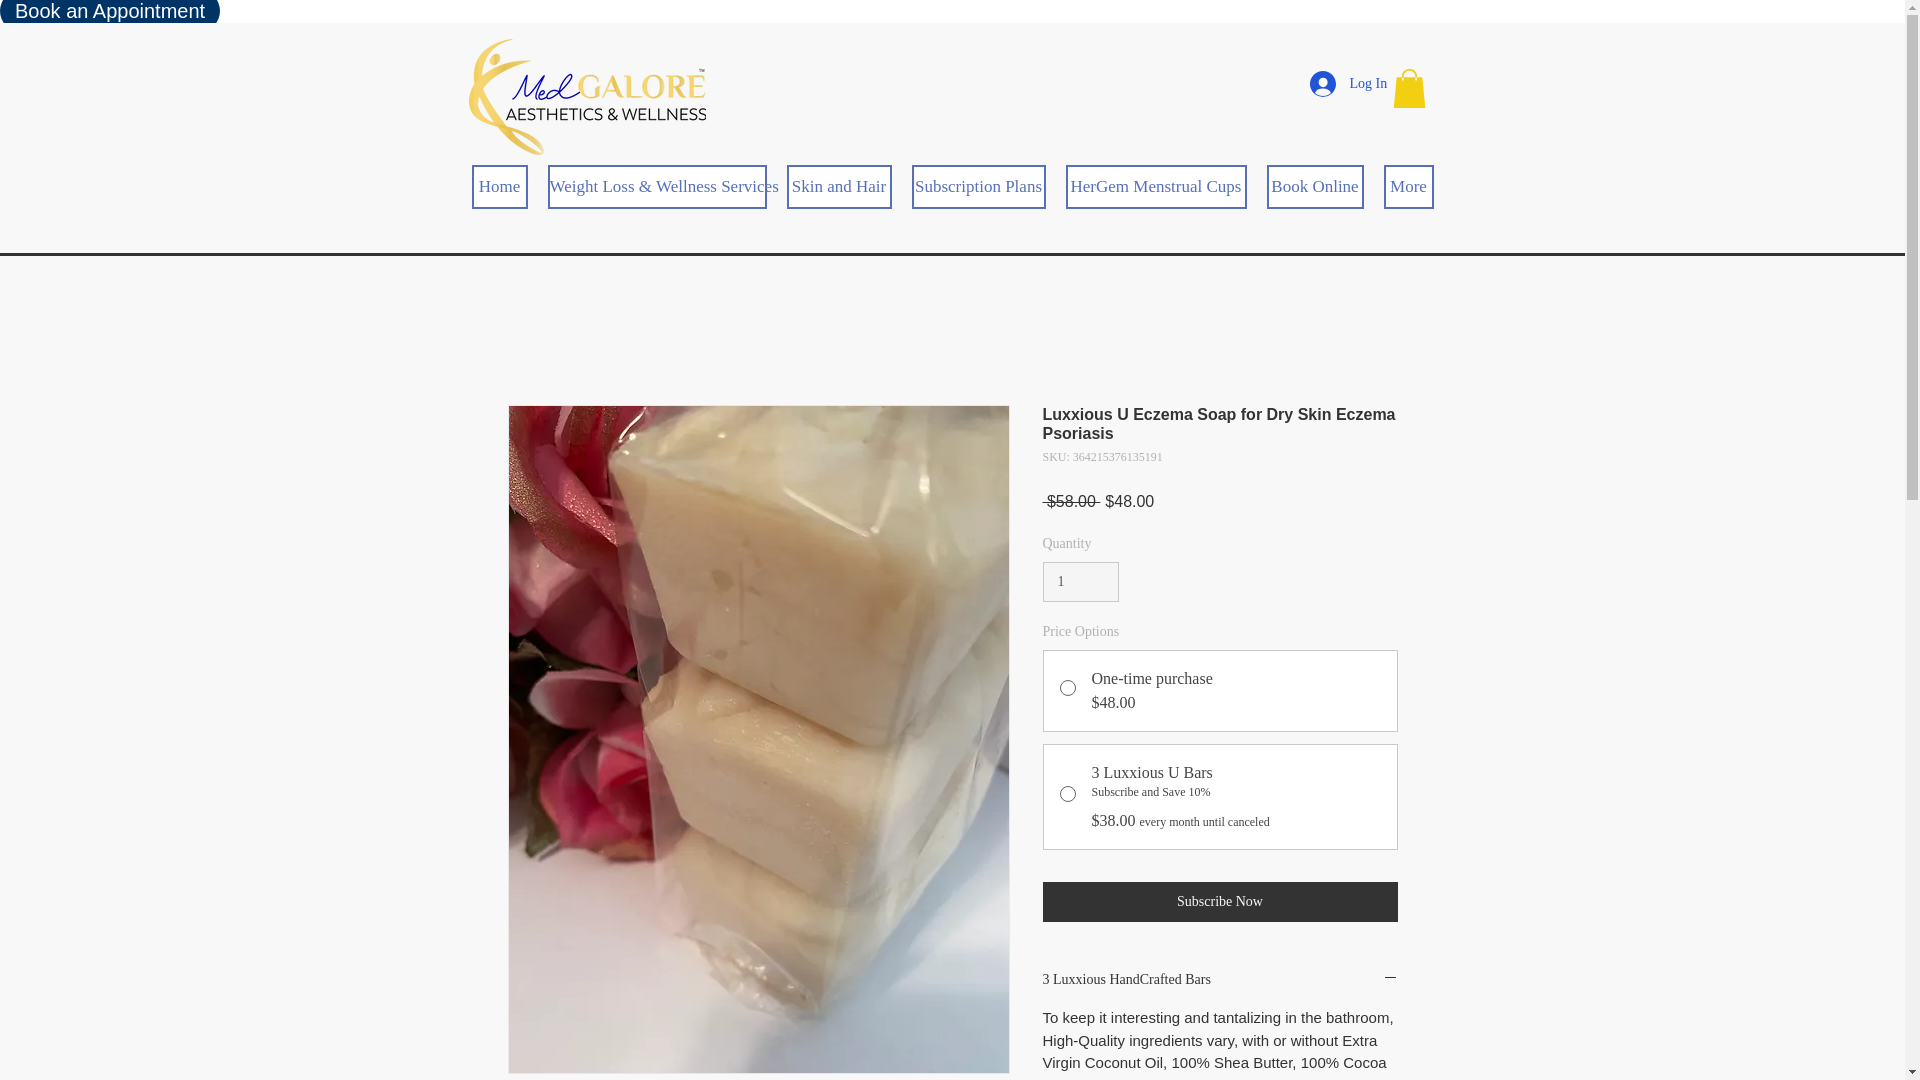 This screenshot has width=1920, height=1080. I want to click on Subscription Plans, so click(979, 187).